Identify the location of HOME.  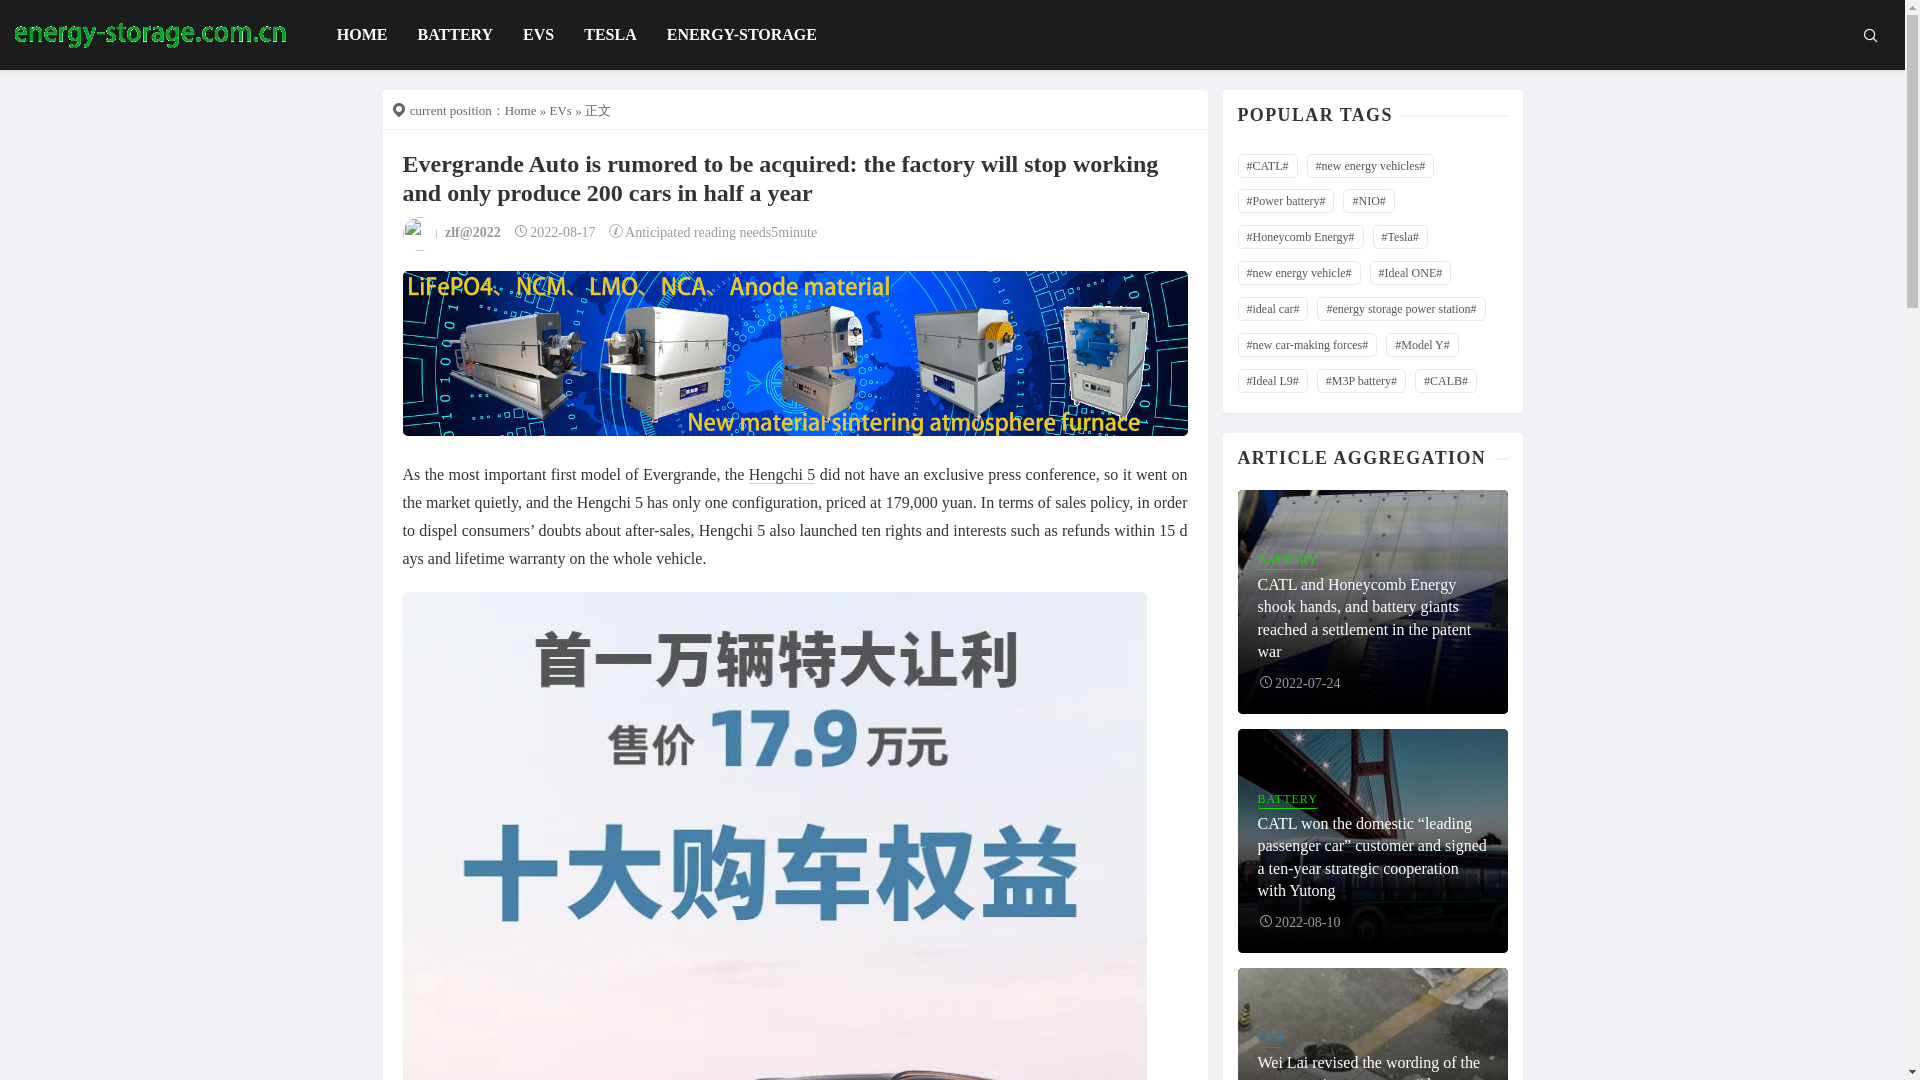
(362, 35).